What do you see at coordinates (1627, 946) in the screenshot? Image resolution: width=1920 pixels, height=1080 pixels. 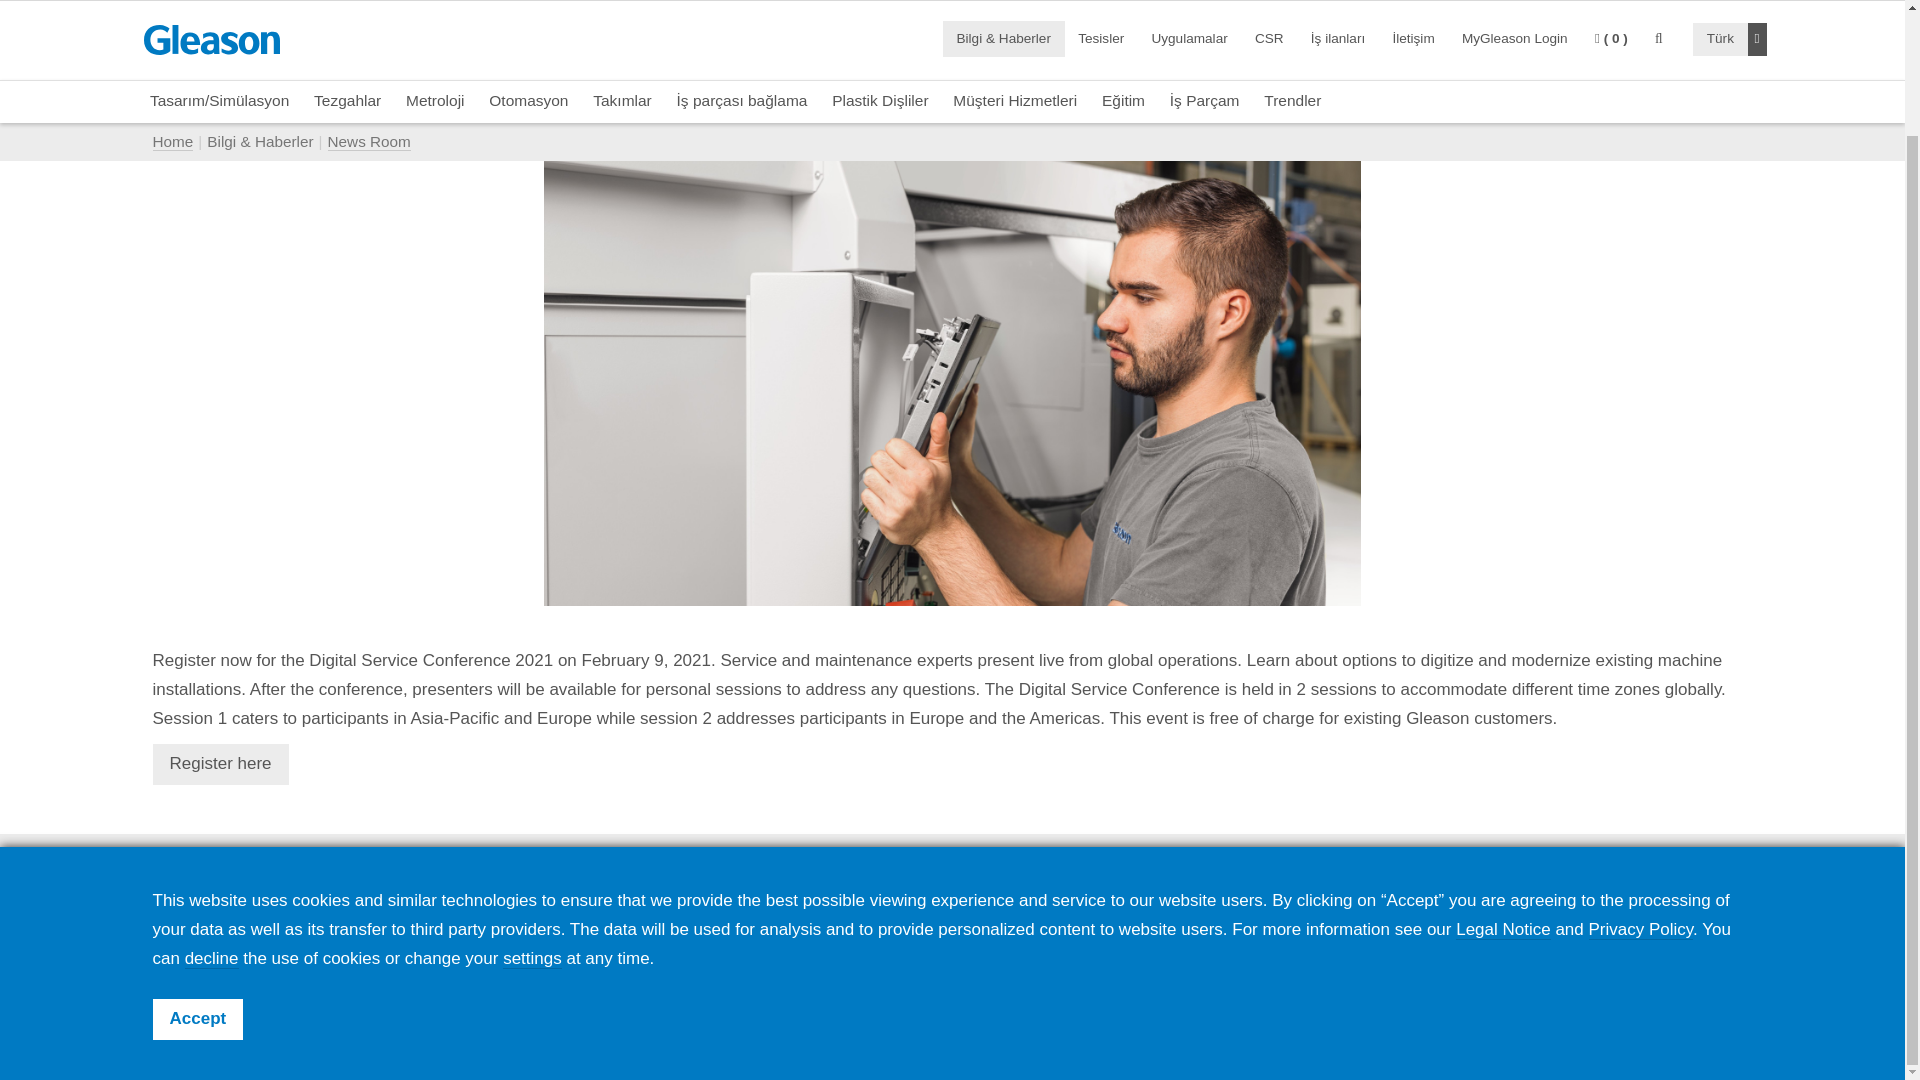 I see `YouTube` at bounding box center [1627, 946].